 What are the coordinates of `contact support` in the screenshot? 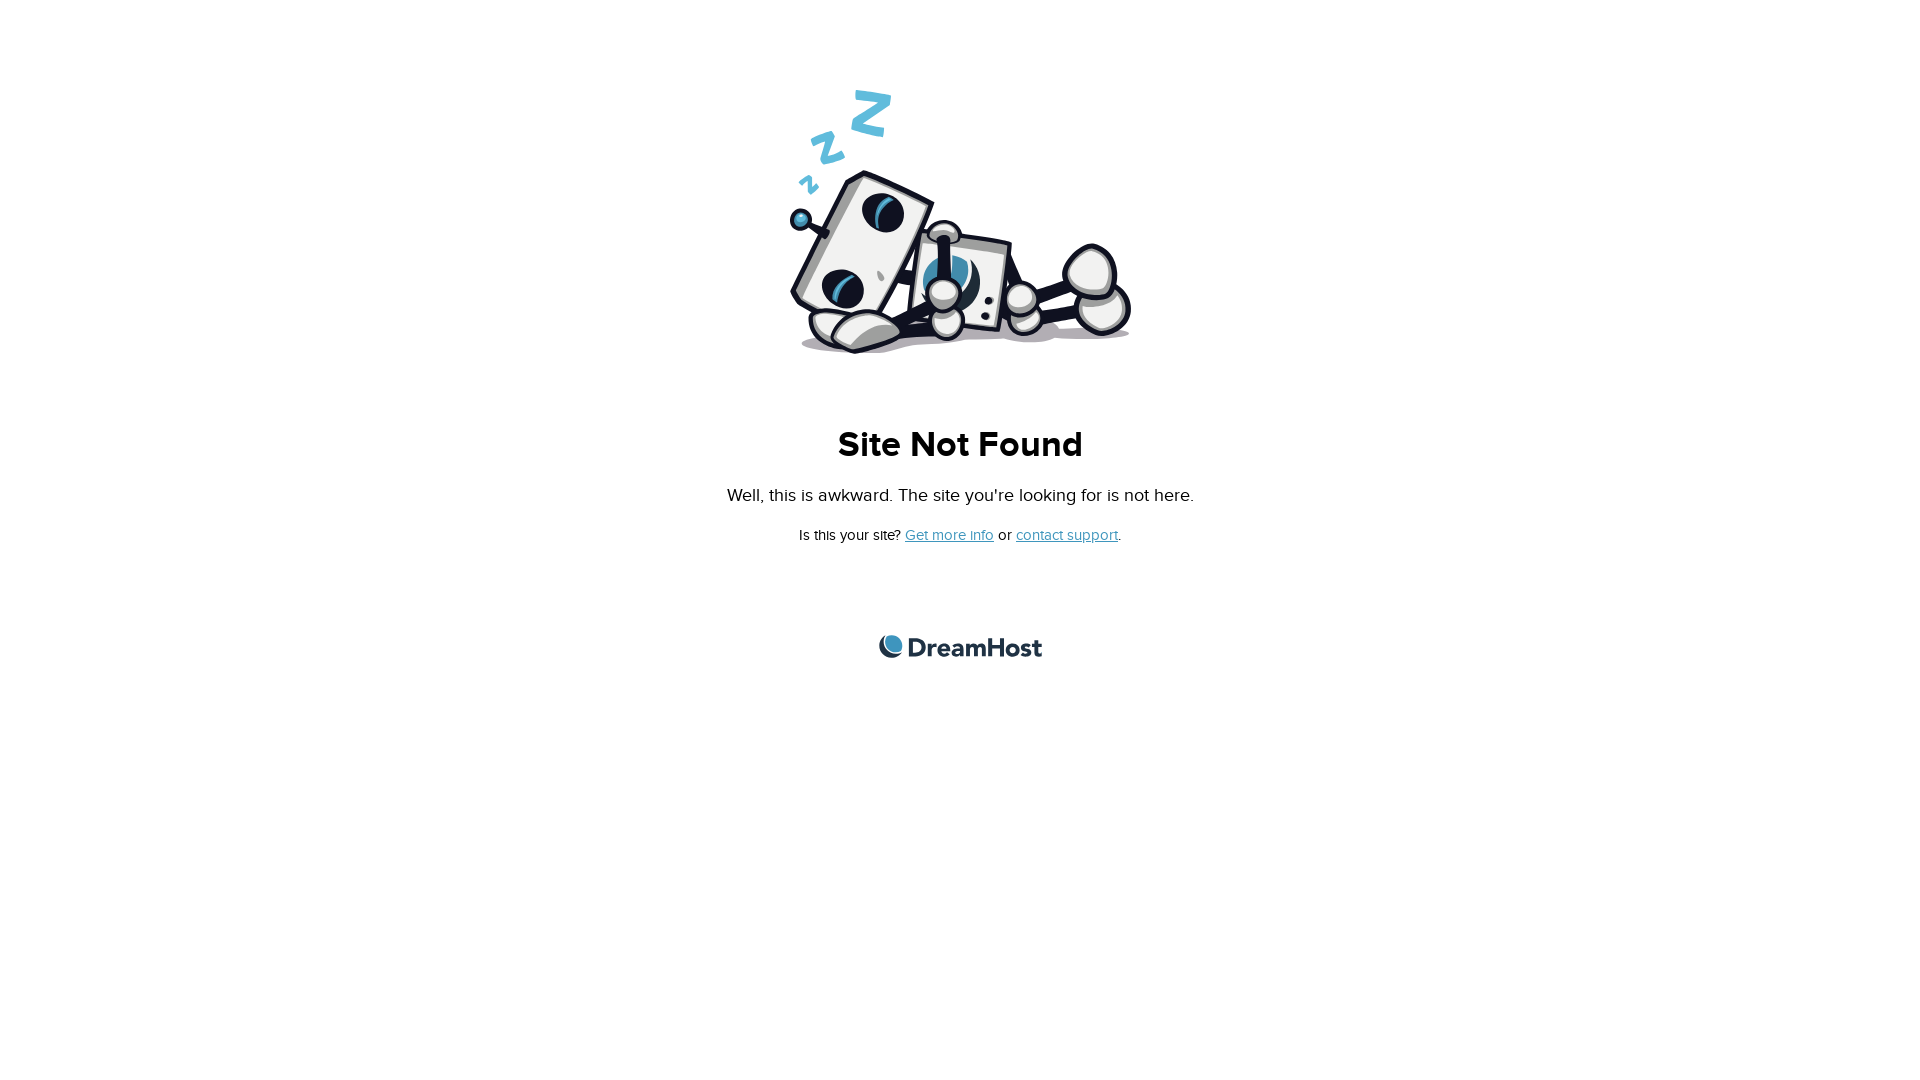 It's located at (1067, 536).